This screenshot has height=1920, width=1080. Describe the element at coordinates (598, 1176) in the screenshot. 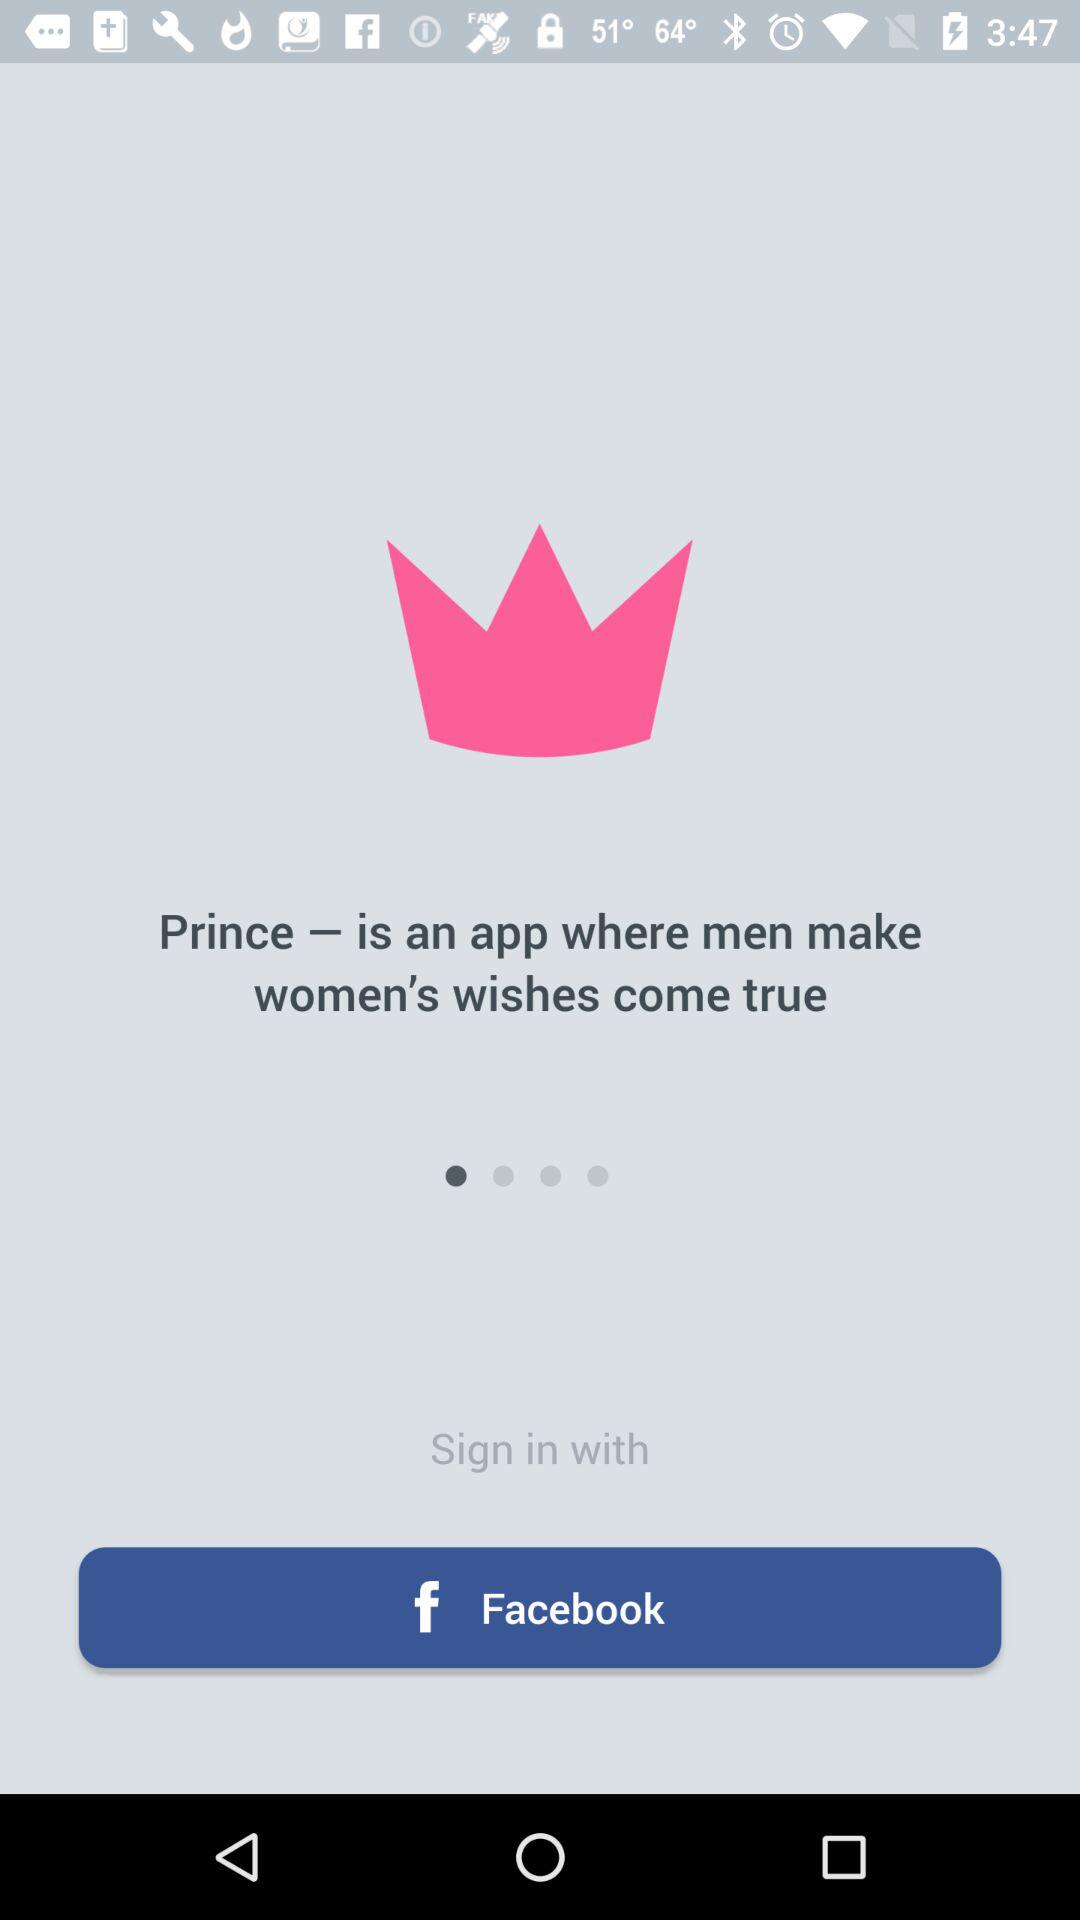

I see `select the item below the prince is an` at that location.